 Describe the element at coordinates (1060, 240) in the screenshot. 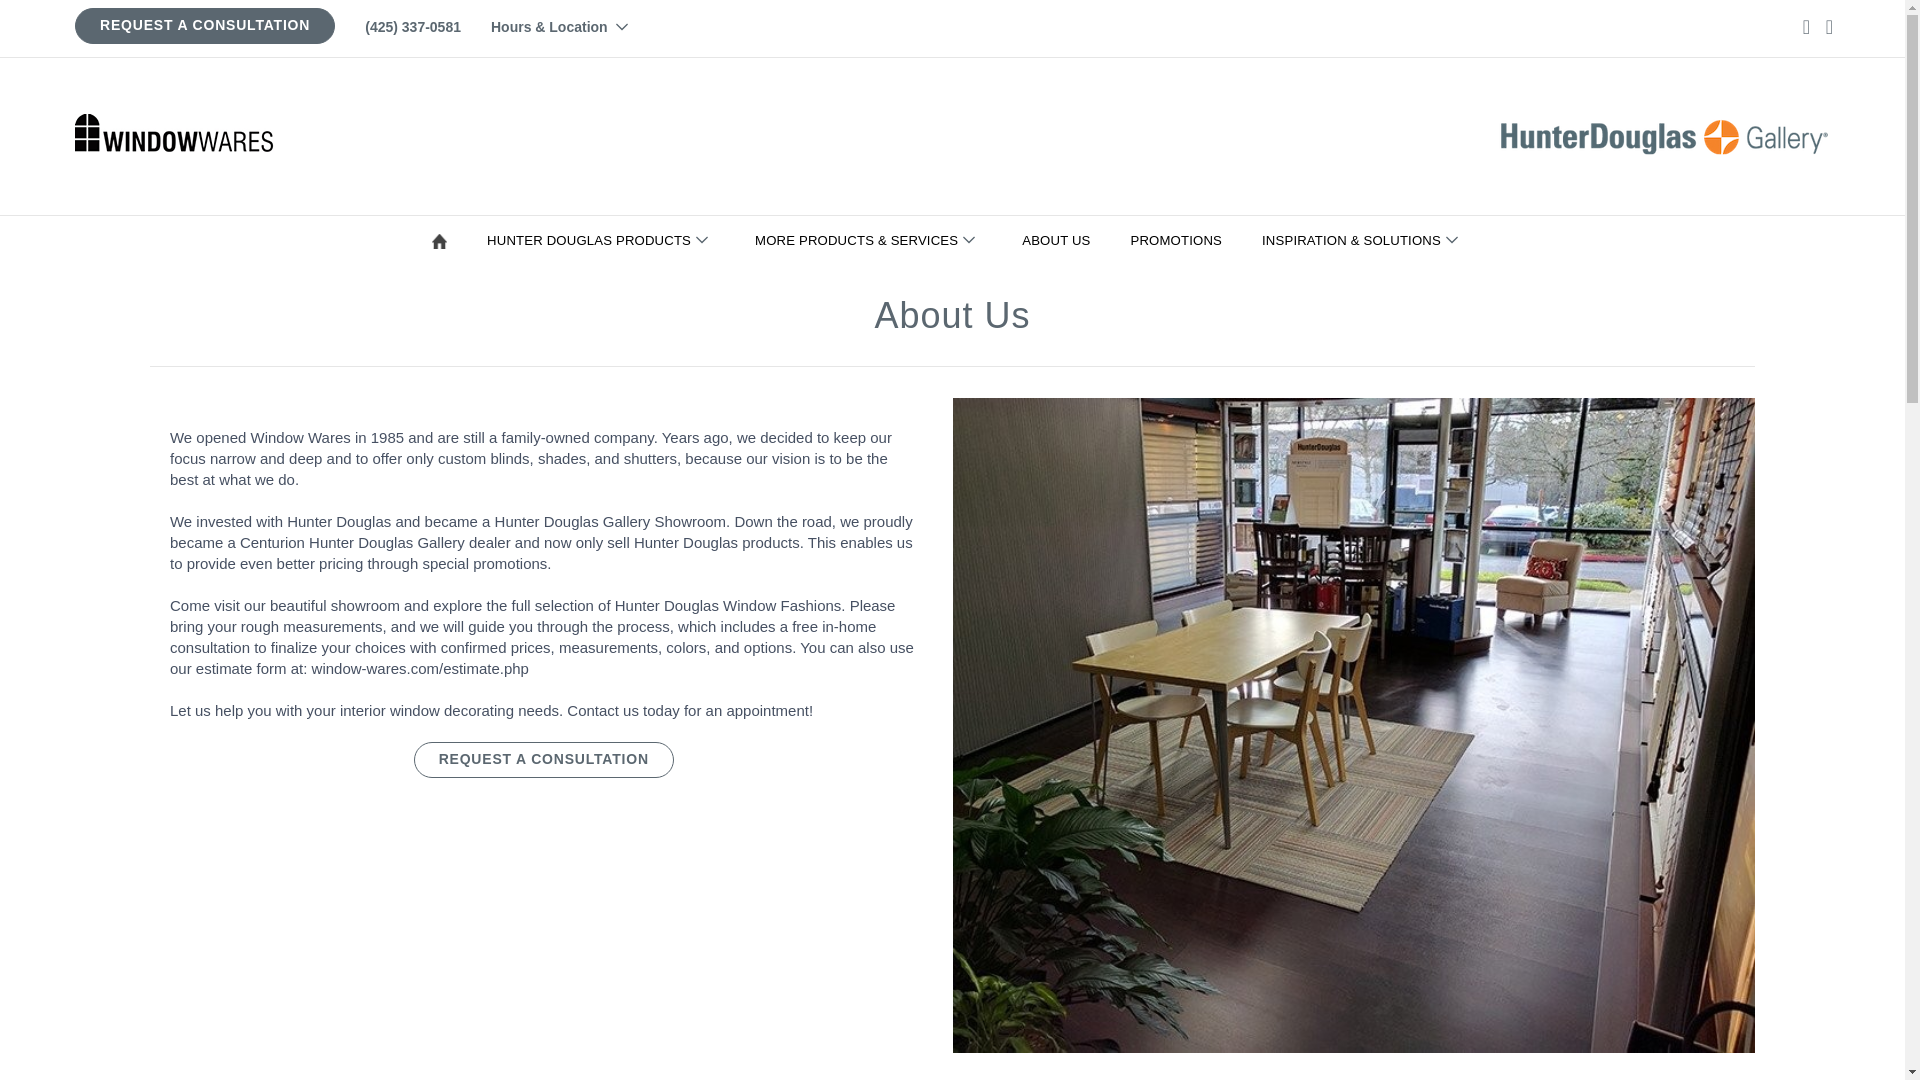

I see `ABOUT US` at that location.